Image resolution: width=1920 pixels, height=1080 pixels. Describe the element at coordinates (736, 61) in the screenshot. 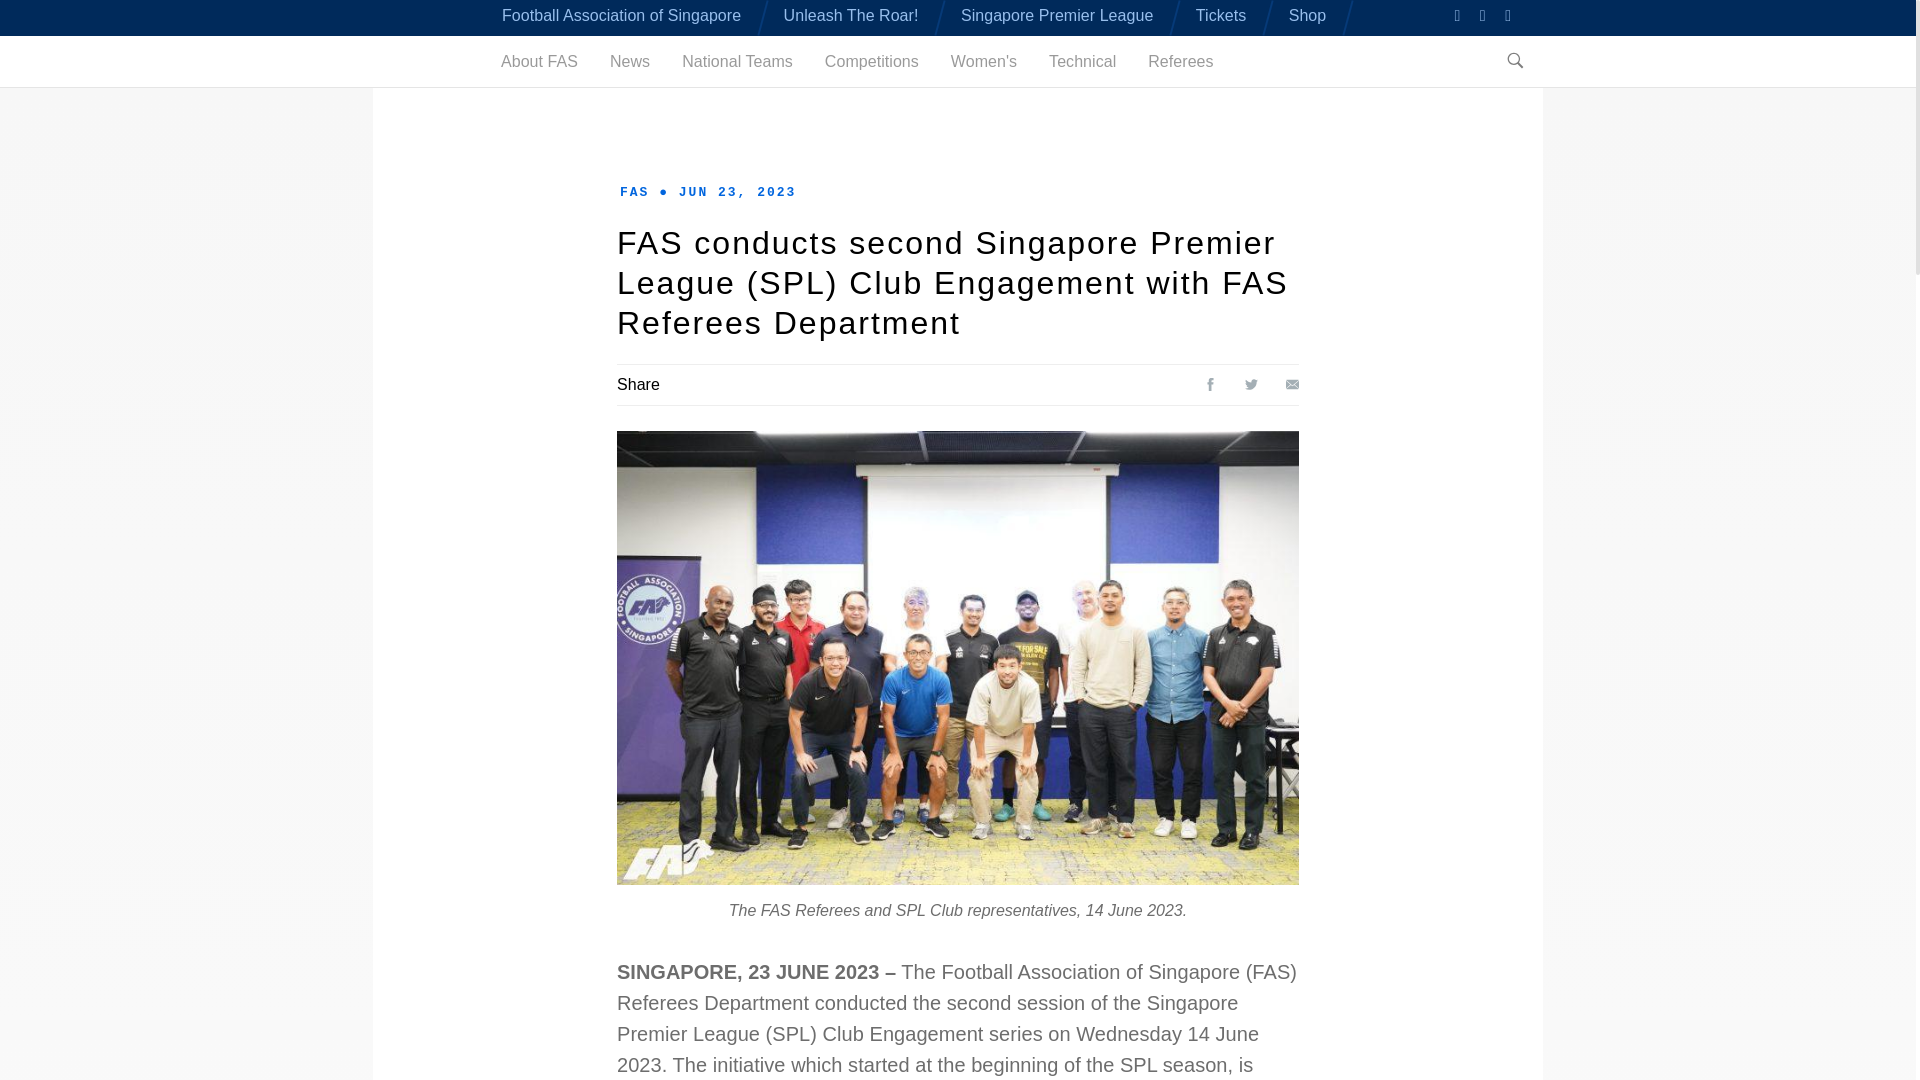

I see `National Teams` at that location.